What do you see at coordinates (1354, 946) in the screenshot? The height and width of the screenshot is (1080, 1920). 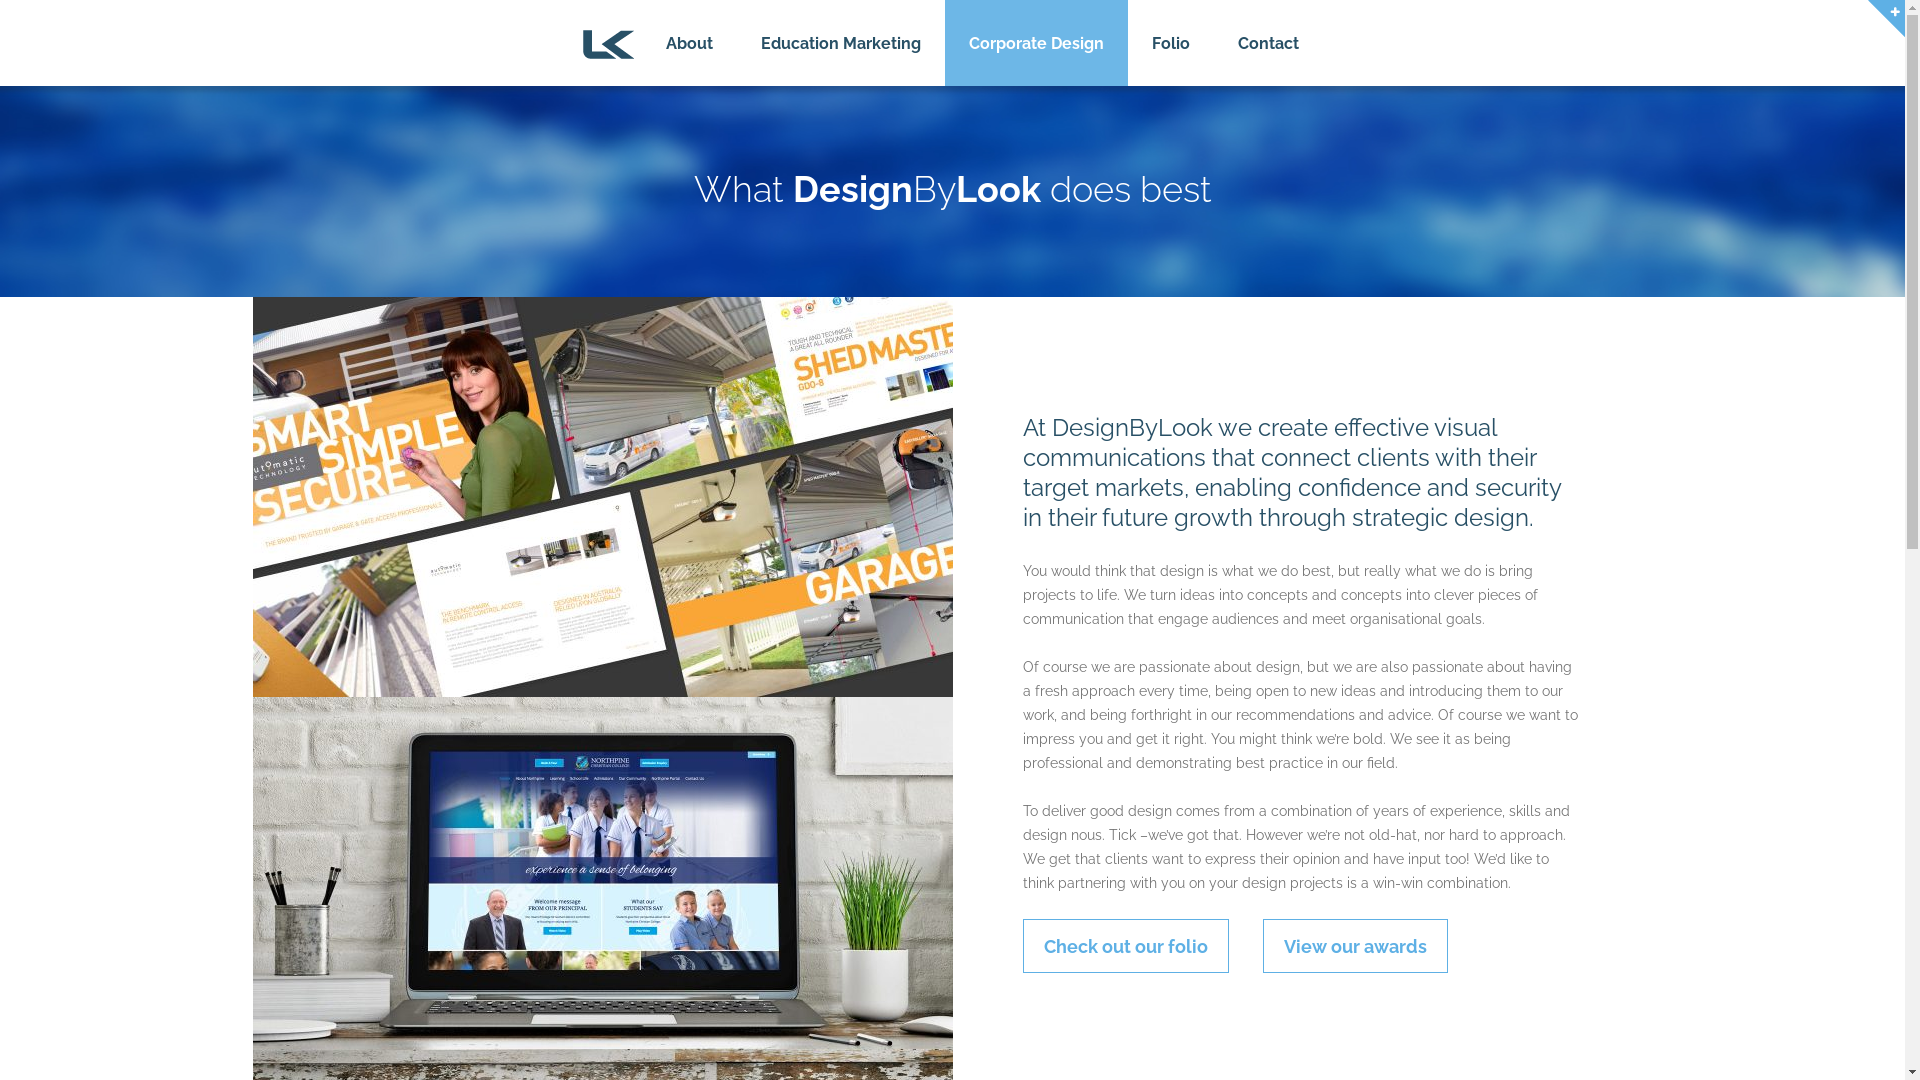 I see `View our awards` at bounding box center [1354, 946].